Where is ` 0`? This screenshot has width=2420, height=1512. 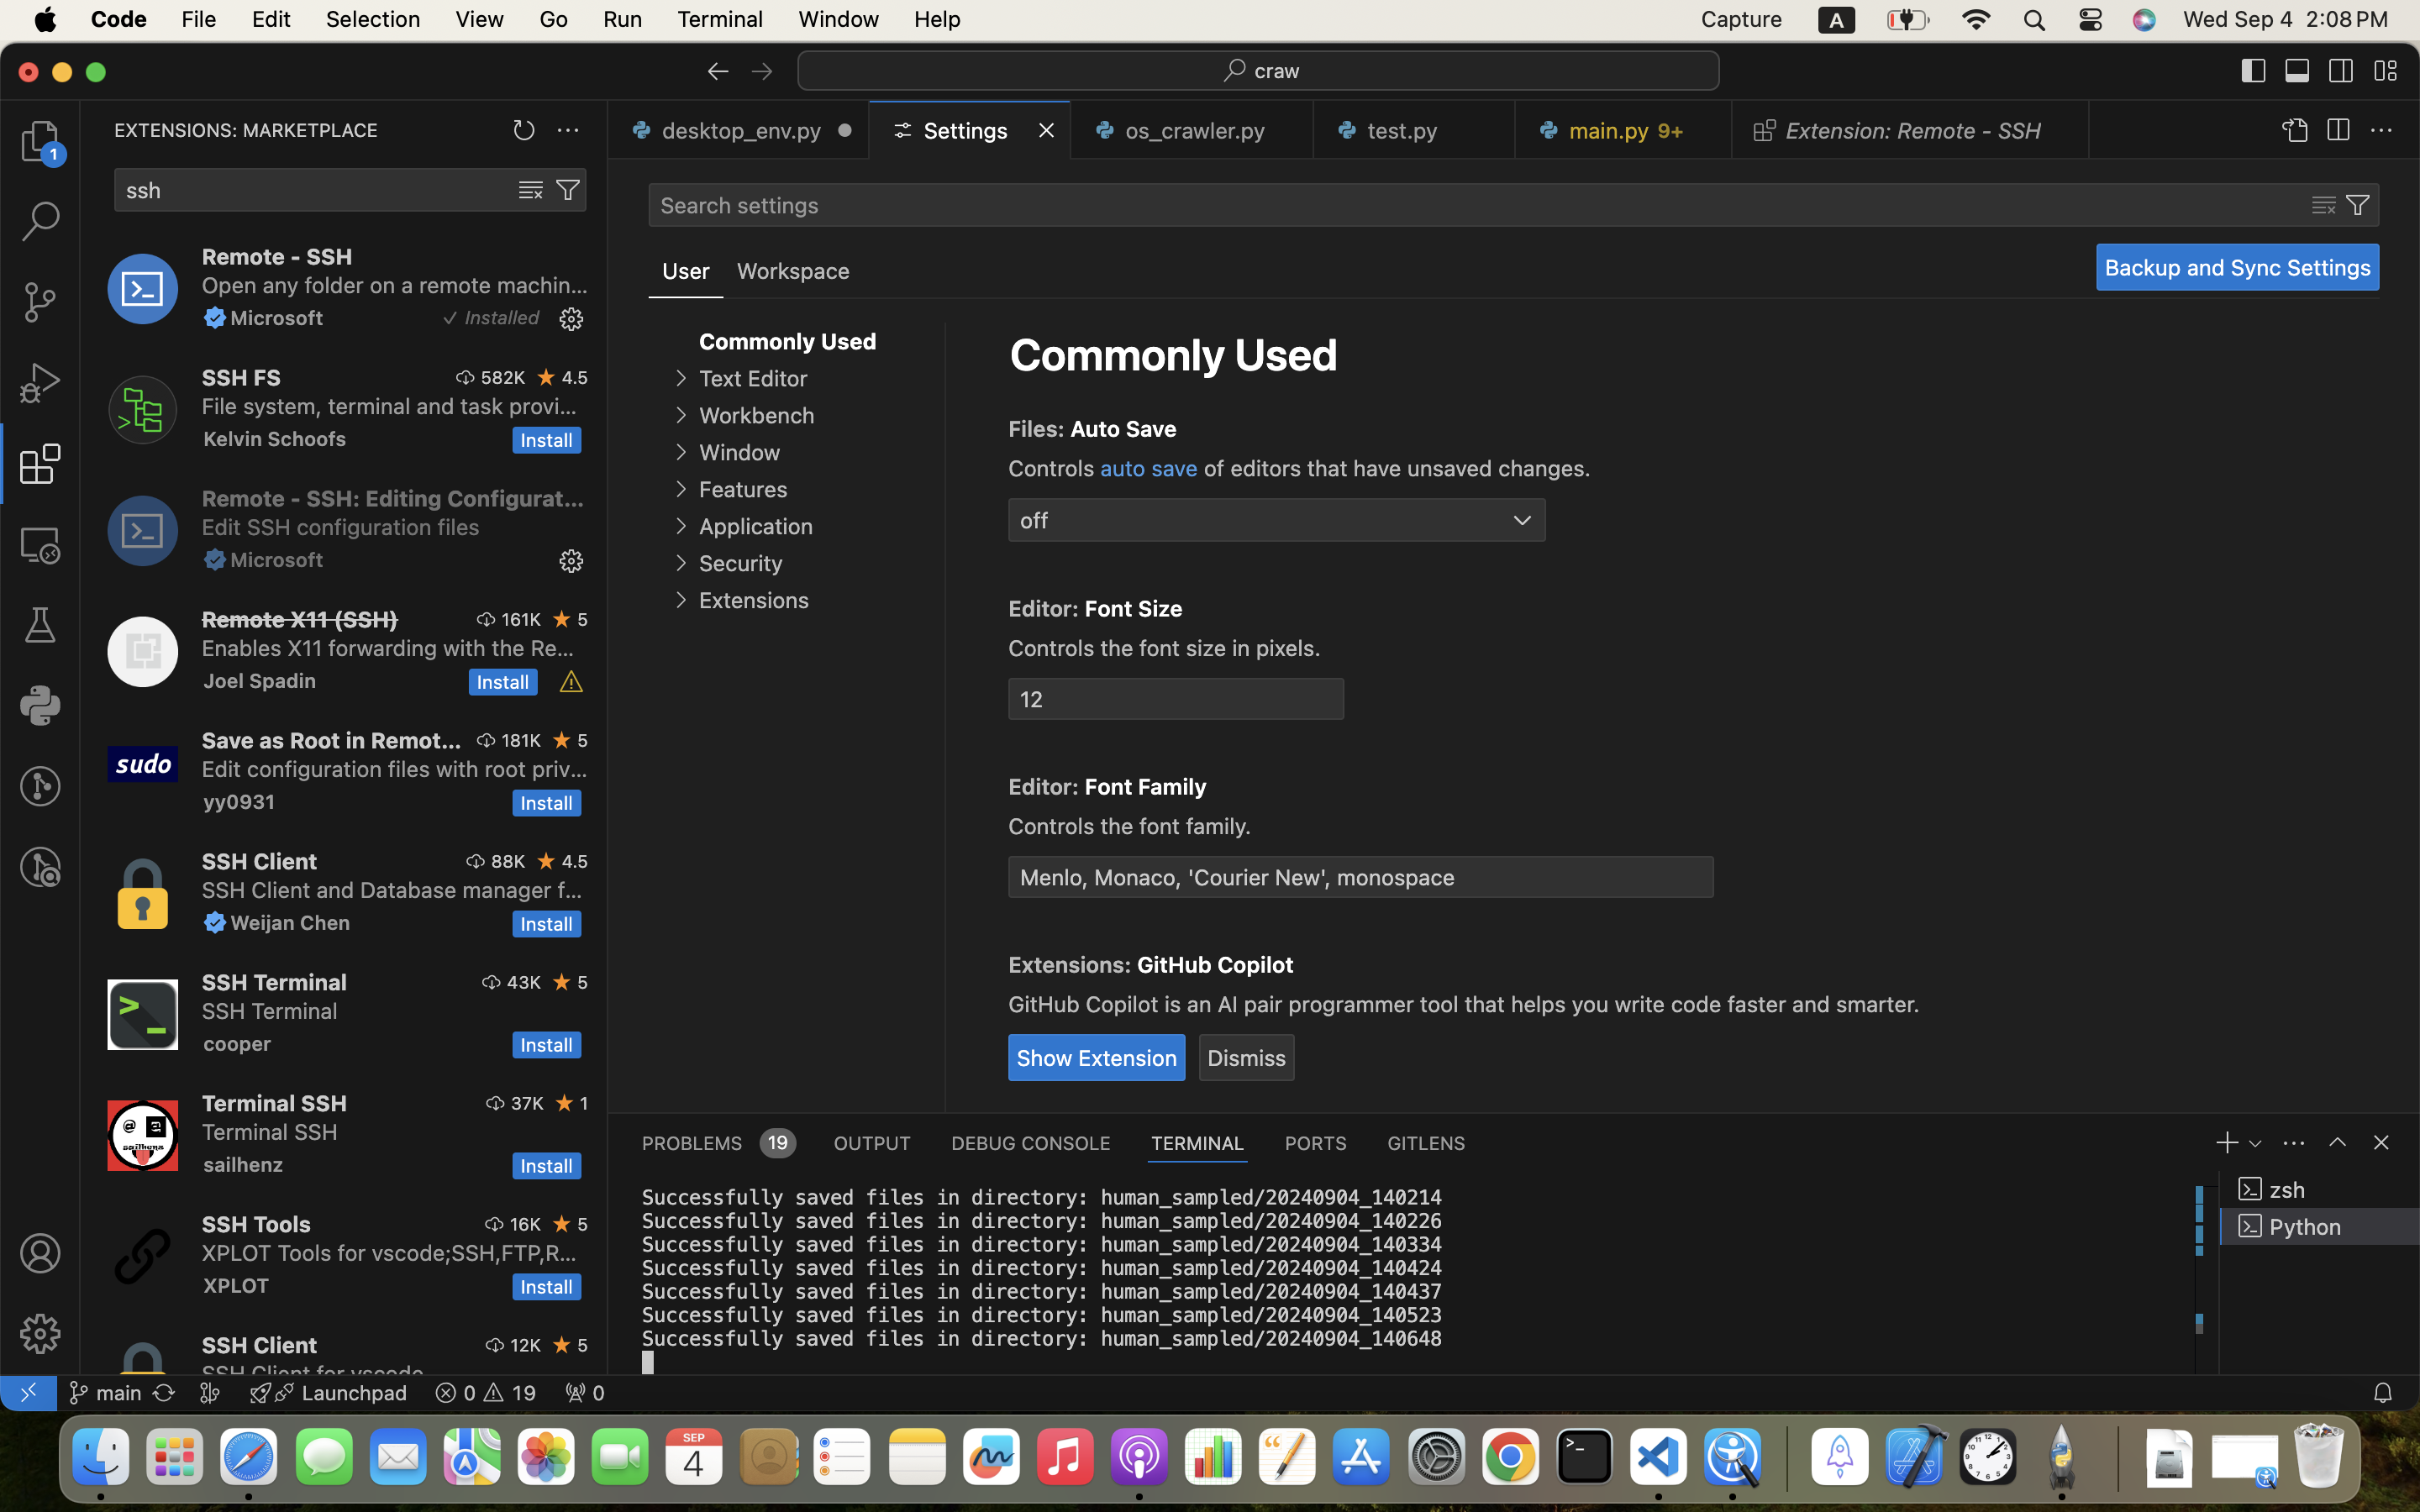
 0 is located at coordinates (585, 1393).